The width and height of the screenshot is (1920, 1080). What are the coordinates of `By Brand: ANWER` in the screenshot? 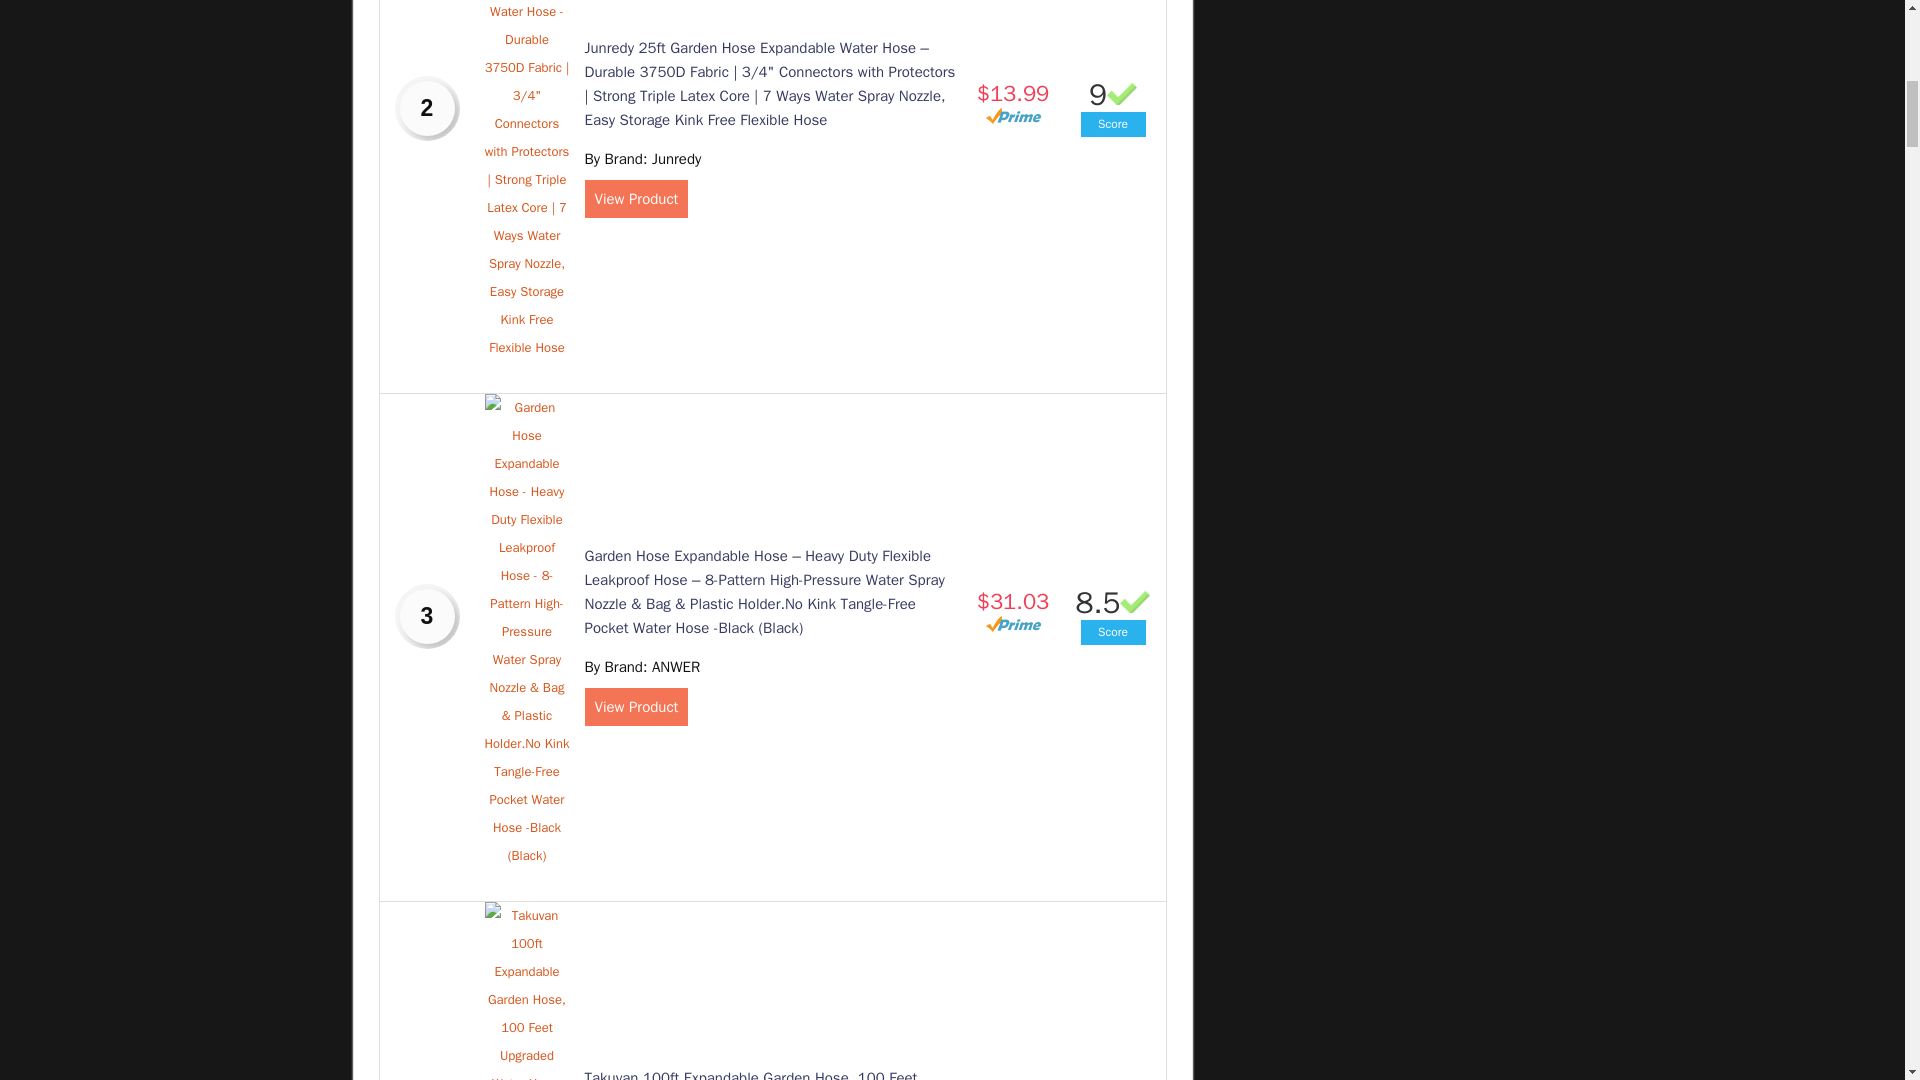 It's located at (642, 666).